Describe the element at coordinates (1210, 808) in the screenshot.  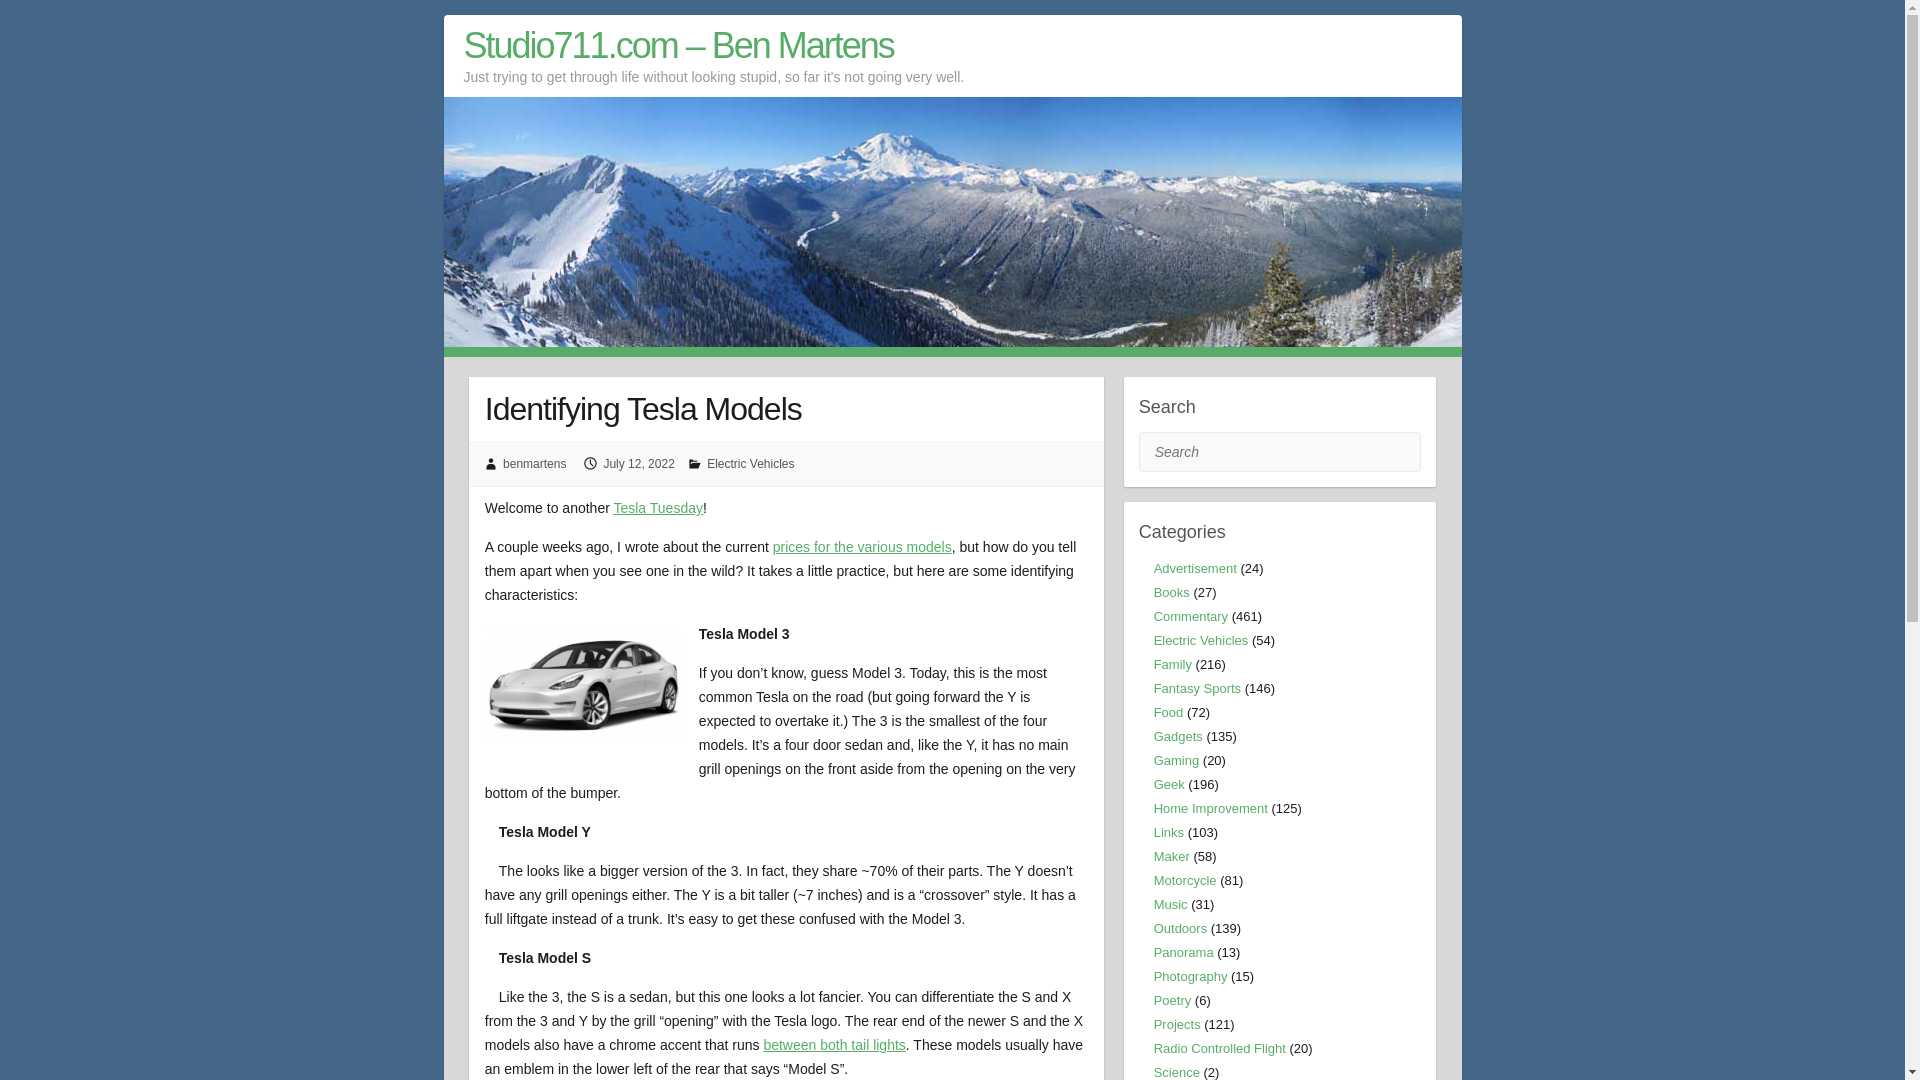
I see `Home Improvement` at that location.